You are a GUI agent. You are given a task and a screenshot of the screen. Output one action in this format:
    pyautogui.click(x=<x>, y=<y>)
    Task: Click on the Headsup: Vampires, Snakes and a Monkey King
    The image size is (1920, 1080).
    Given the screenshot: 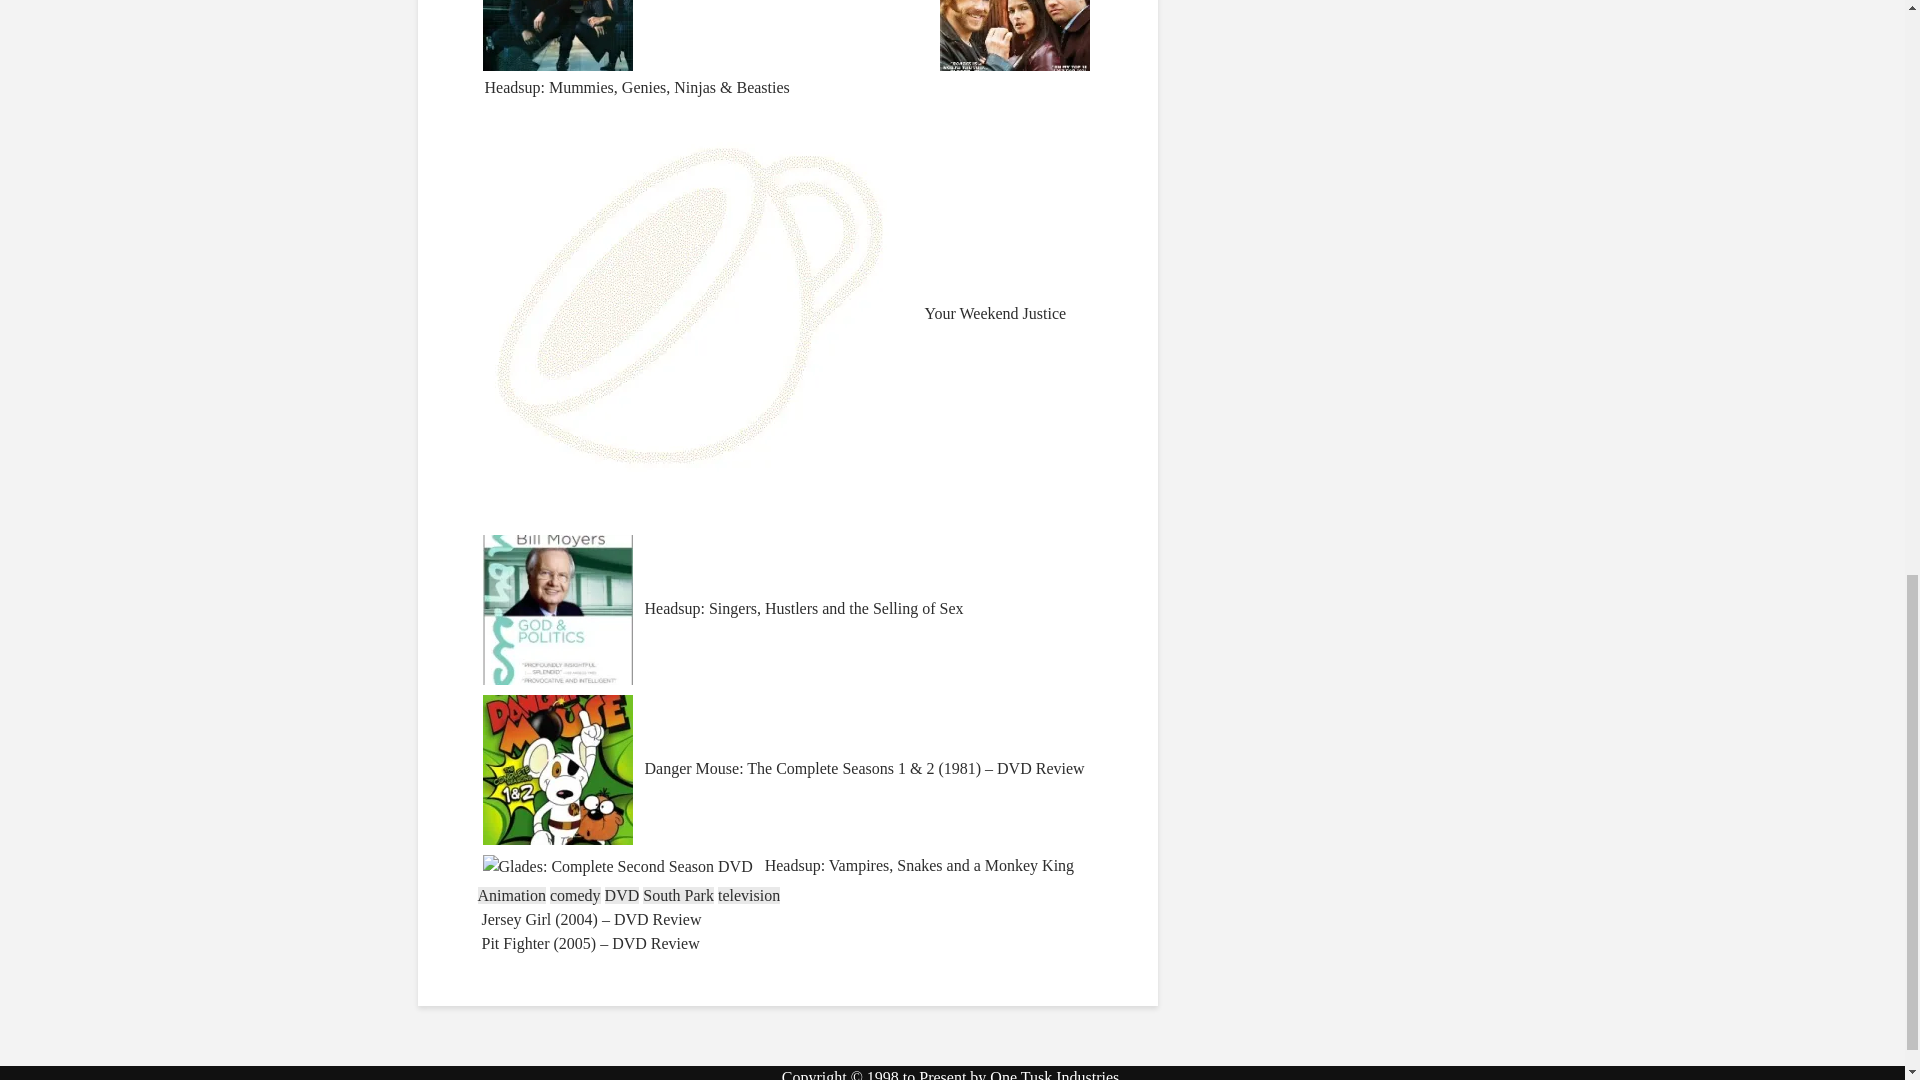 What is the action you would take?
    pyautogui.click(x=787, y=914)
    